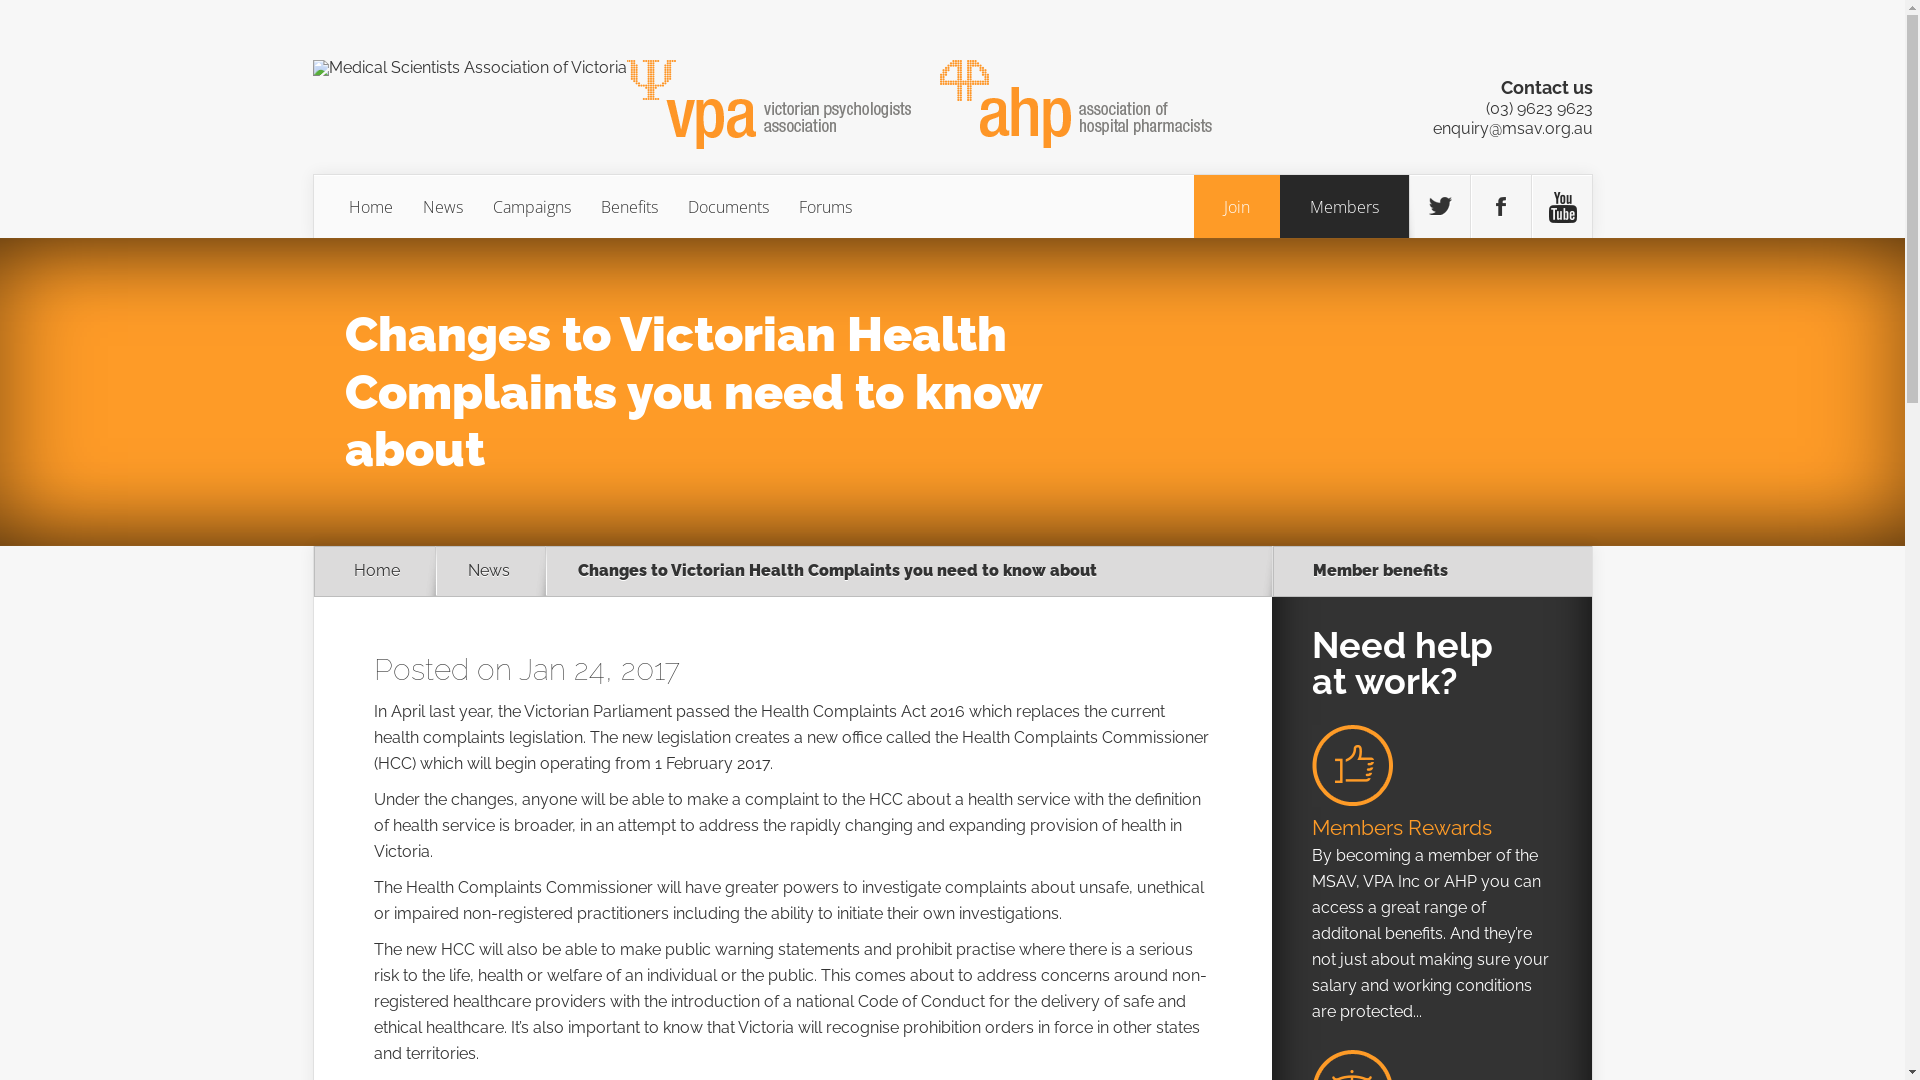 This screenshot has width=1920, height=1080. What do you see at coordinates (630, 207) in the screenshot?
I see `Benefits` at bounding box center [630, 207].